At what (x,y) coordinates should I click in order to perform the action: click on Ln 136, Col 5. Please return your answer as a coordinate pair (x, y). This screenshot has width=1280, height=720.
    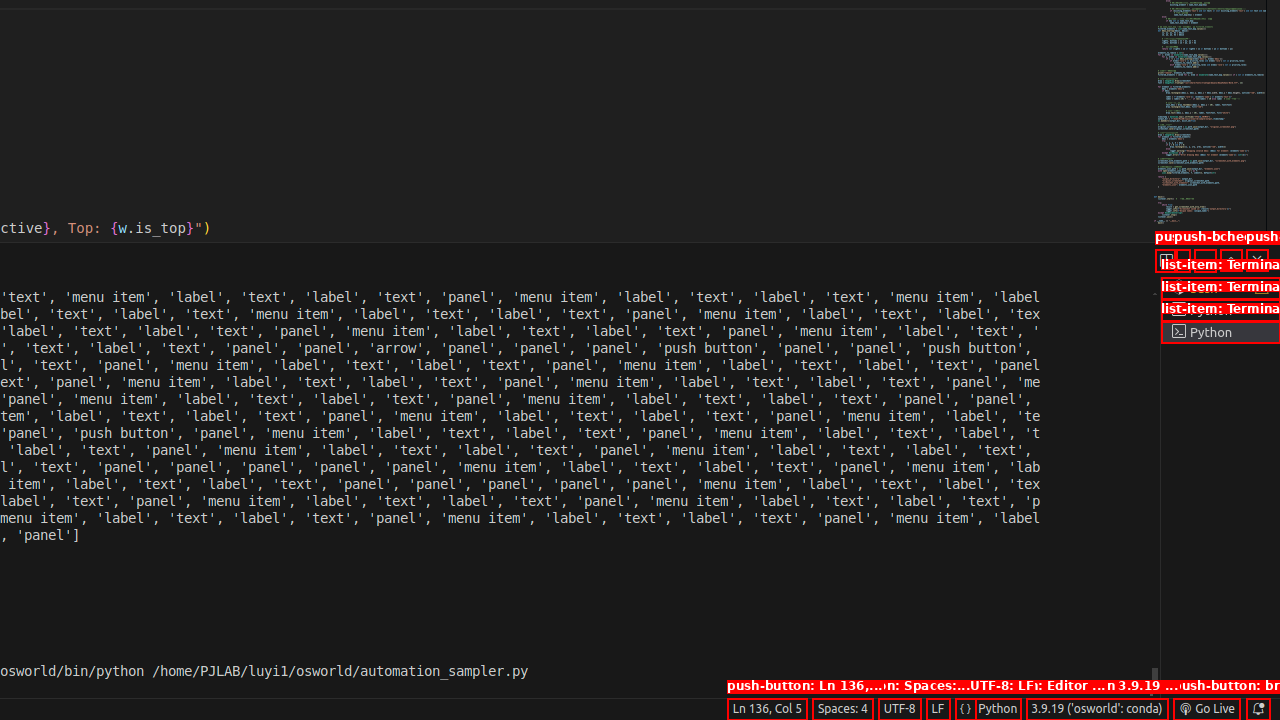
    Looking at the image, I should click on (767, 709).